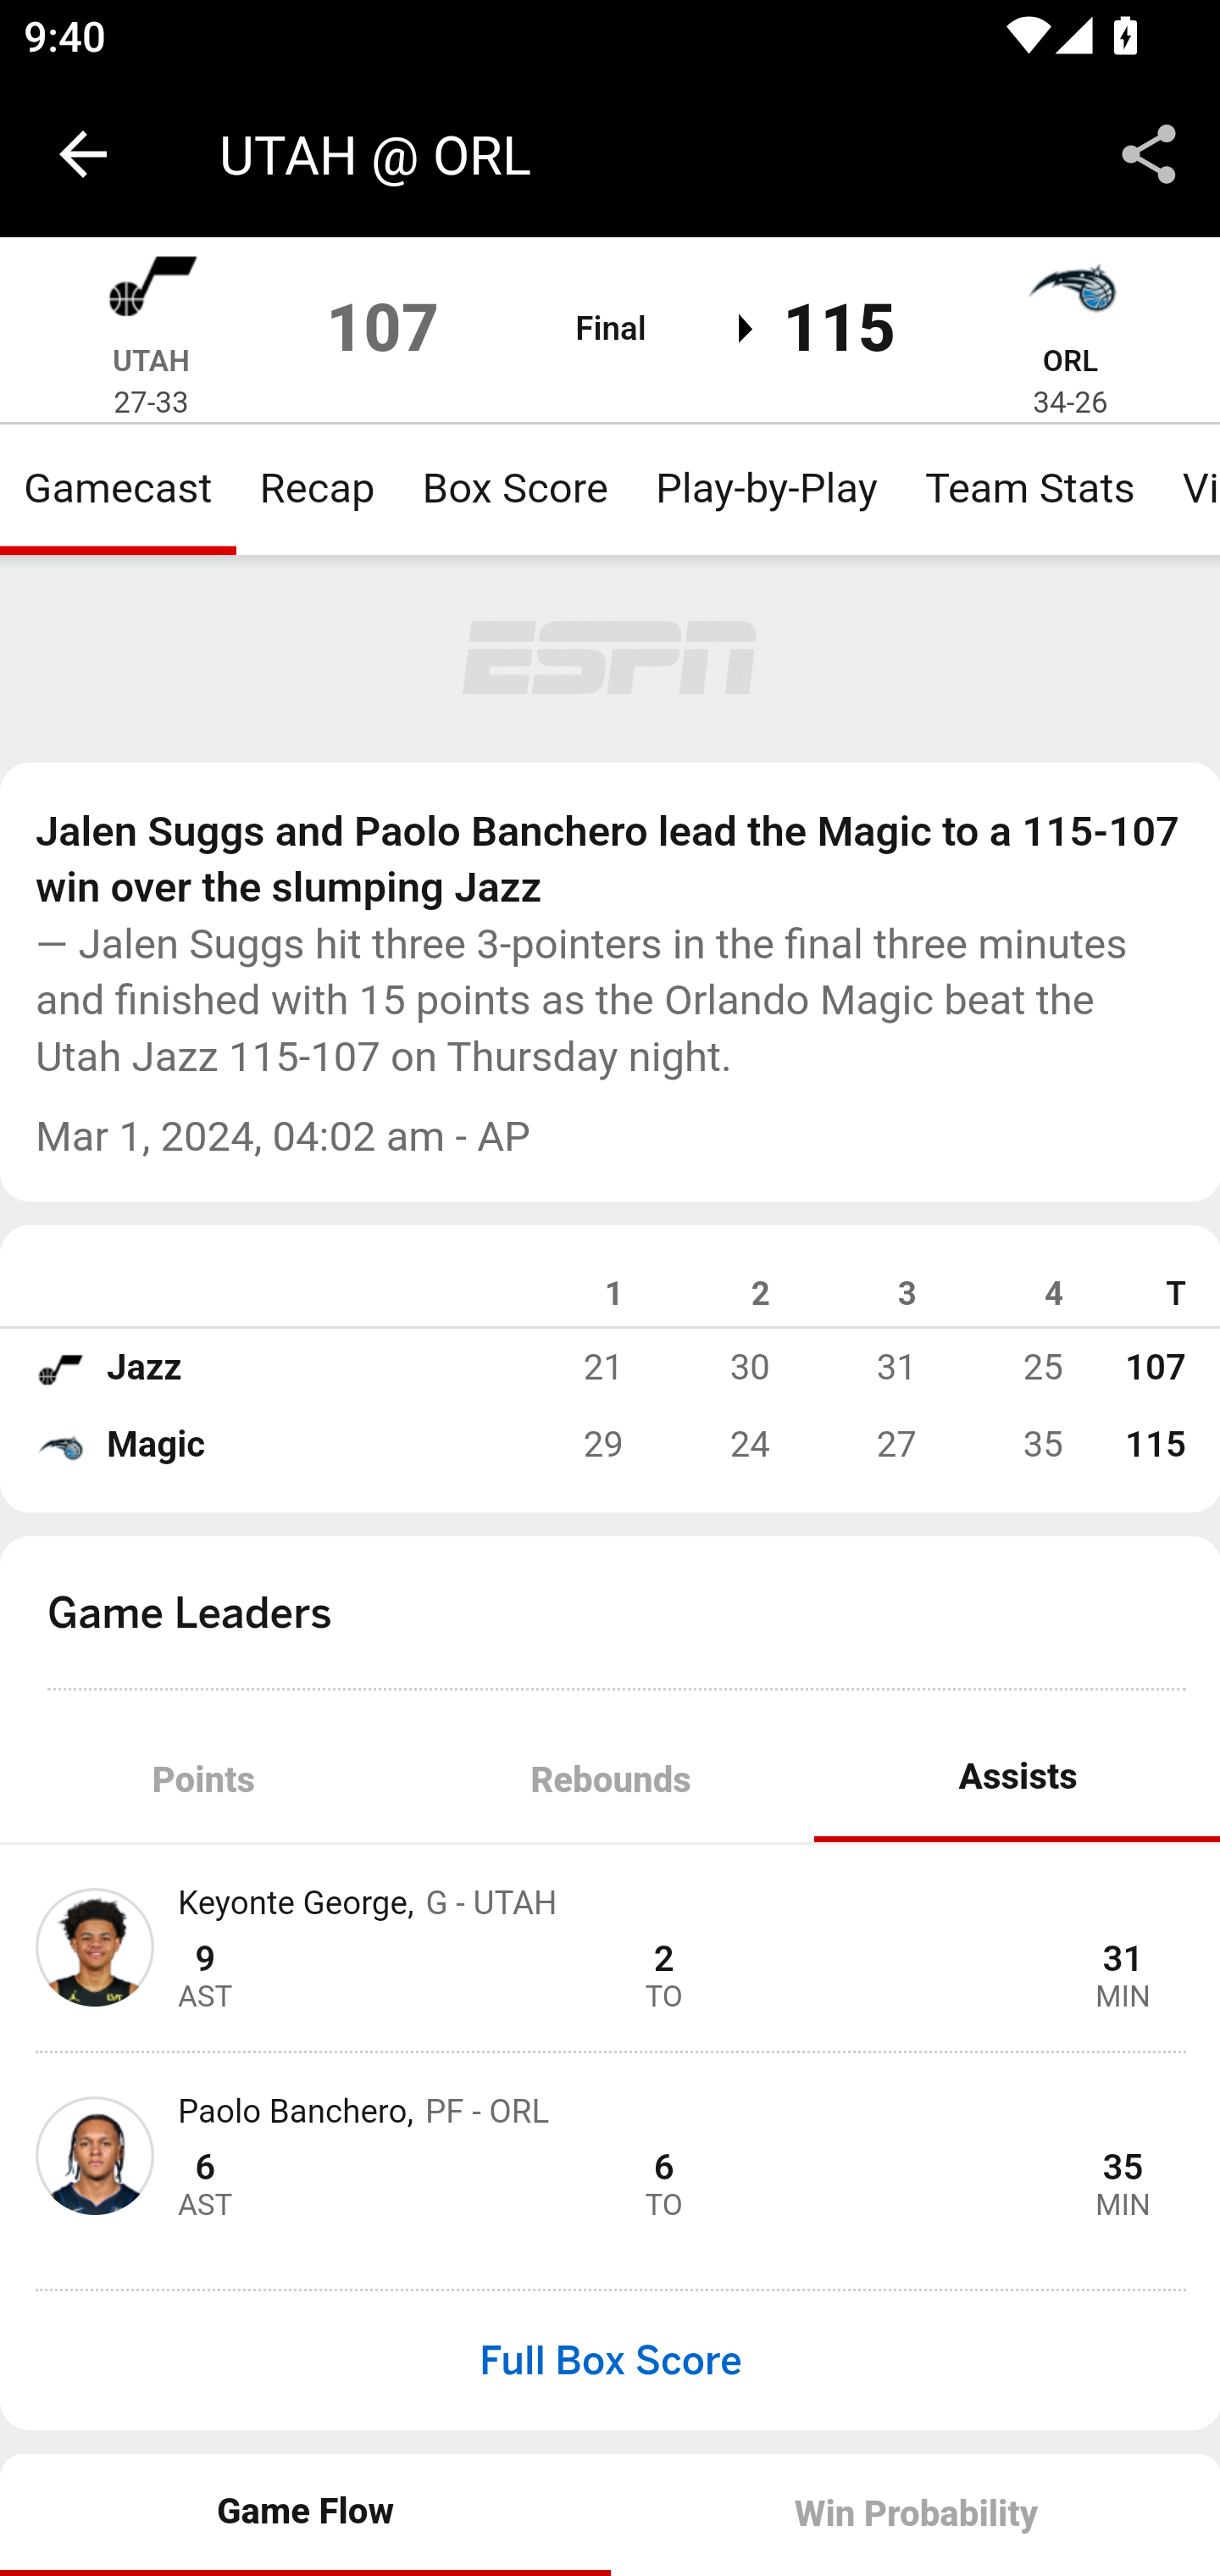 The image size is (1220, 2576). Describe the element at coordinates (1069, 360) in the screenshot. I see `ORL` at that location.